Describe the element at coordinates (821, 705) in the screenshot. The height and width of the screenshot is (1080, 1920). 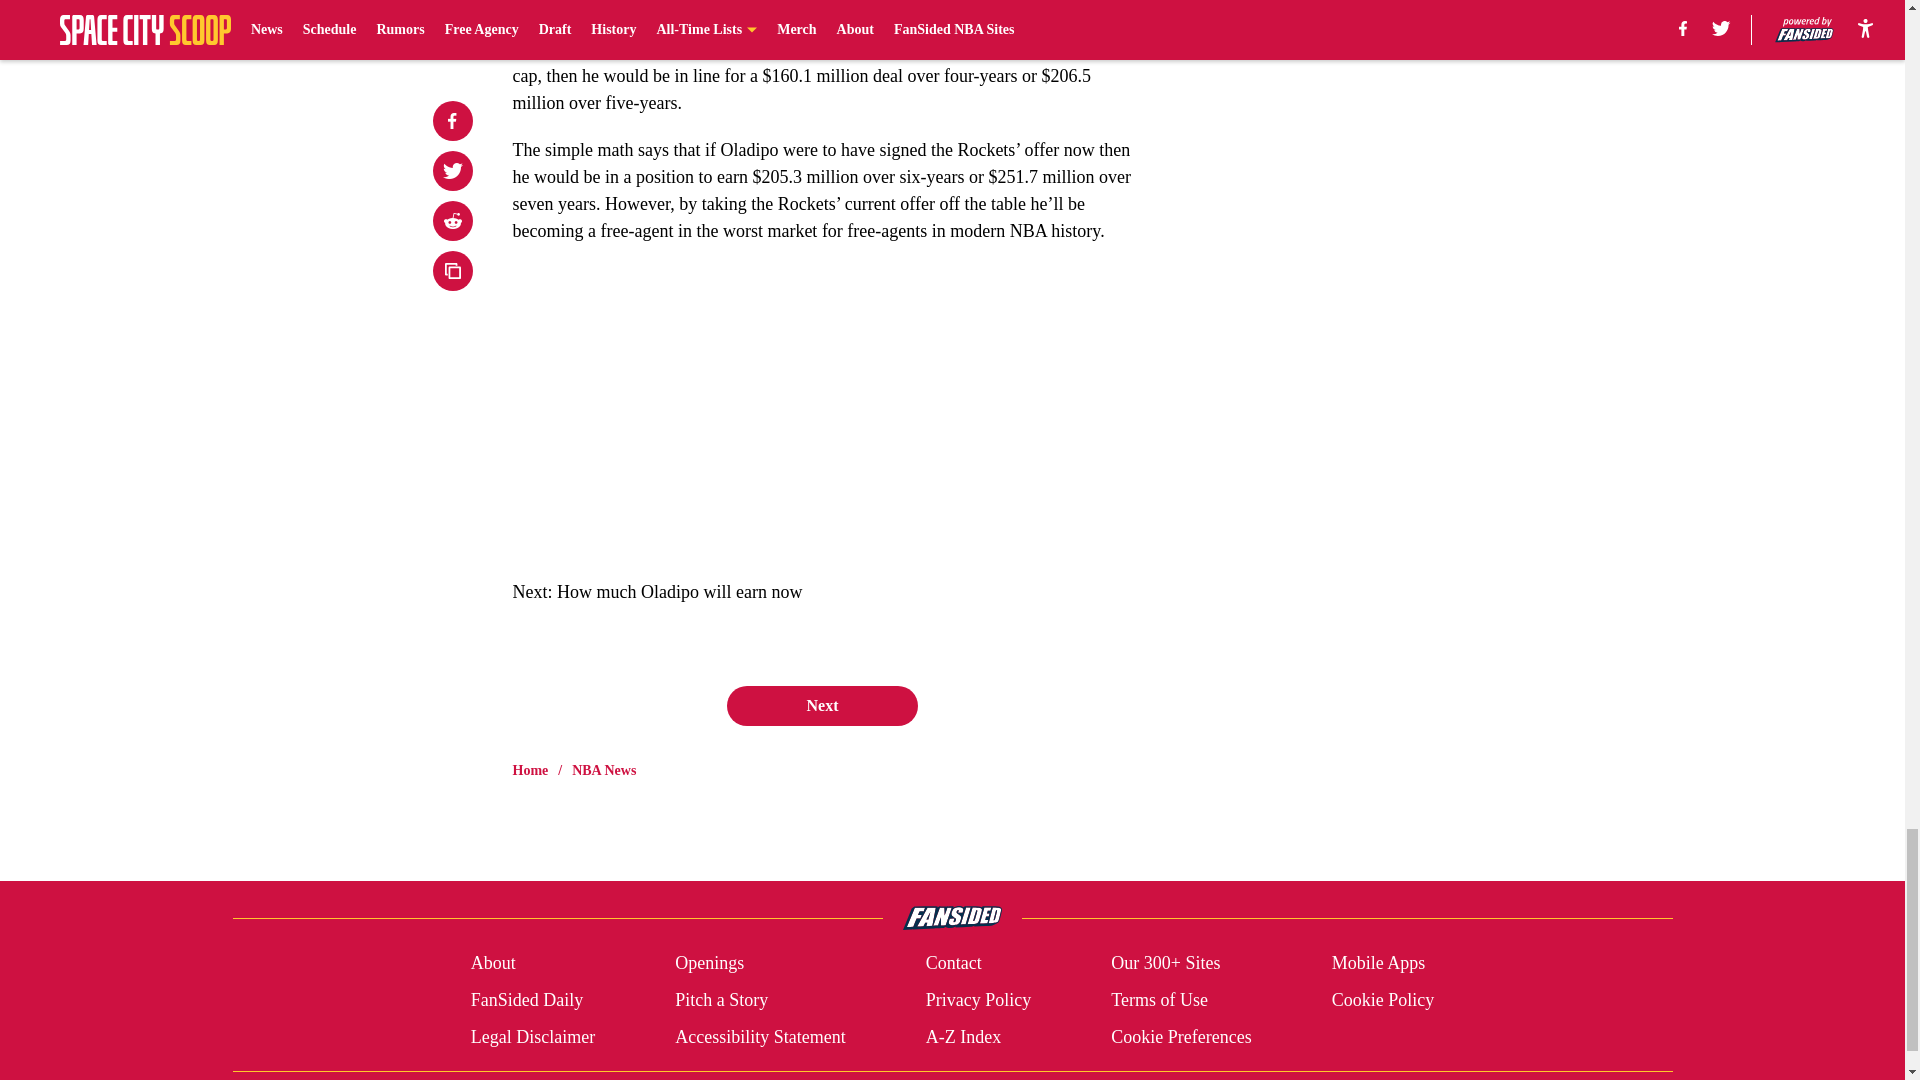
I see `Next` at that location.